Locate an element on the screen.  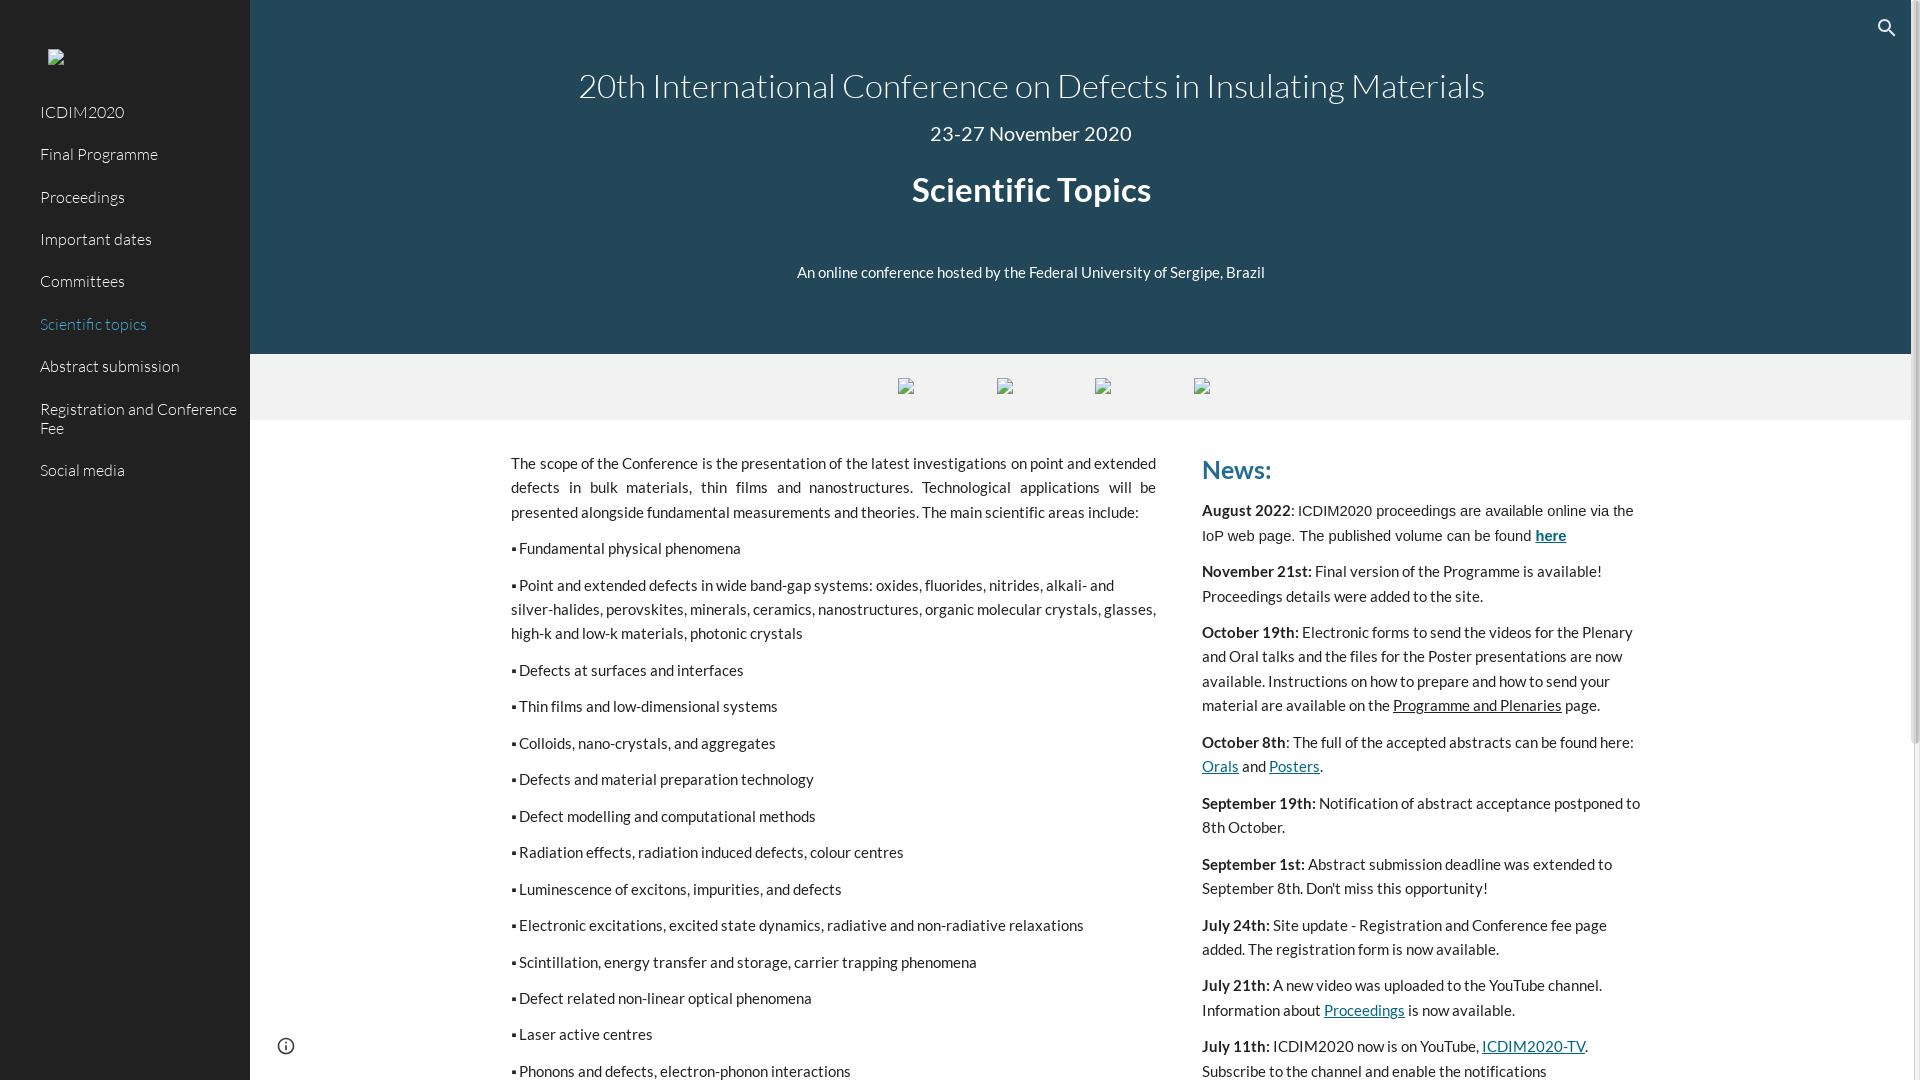
Registration and Conference Fee is located at coordinates (137, 419).